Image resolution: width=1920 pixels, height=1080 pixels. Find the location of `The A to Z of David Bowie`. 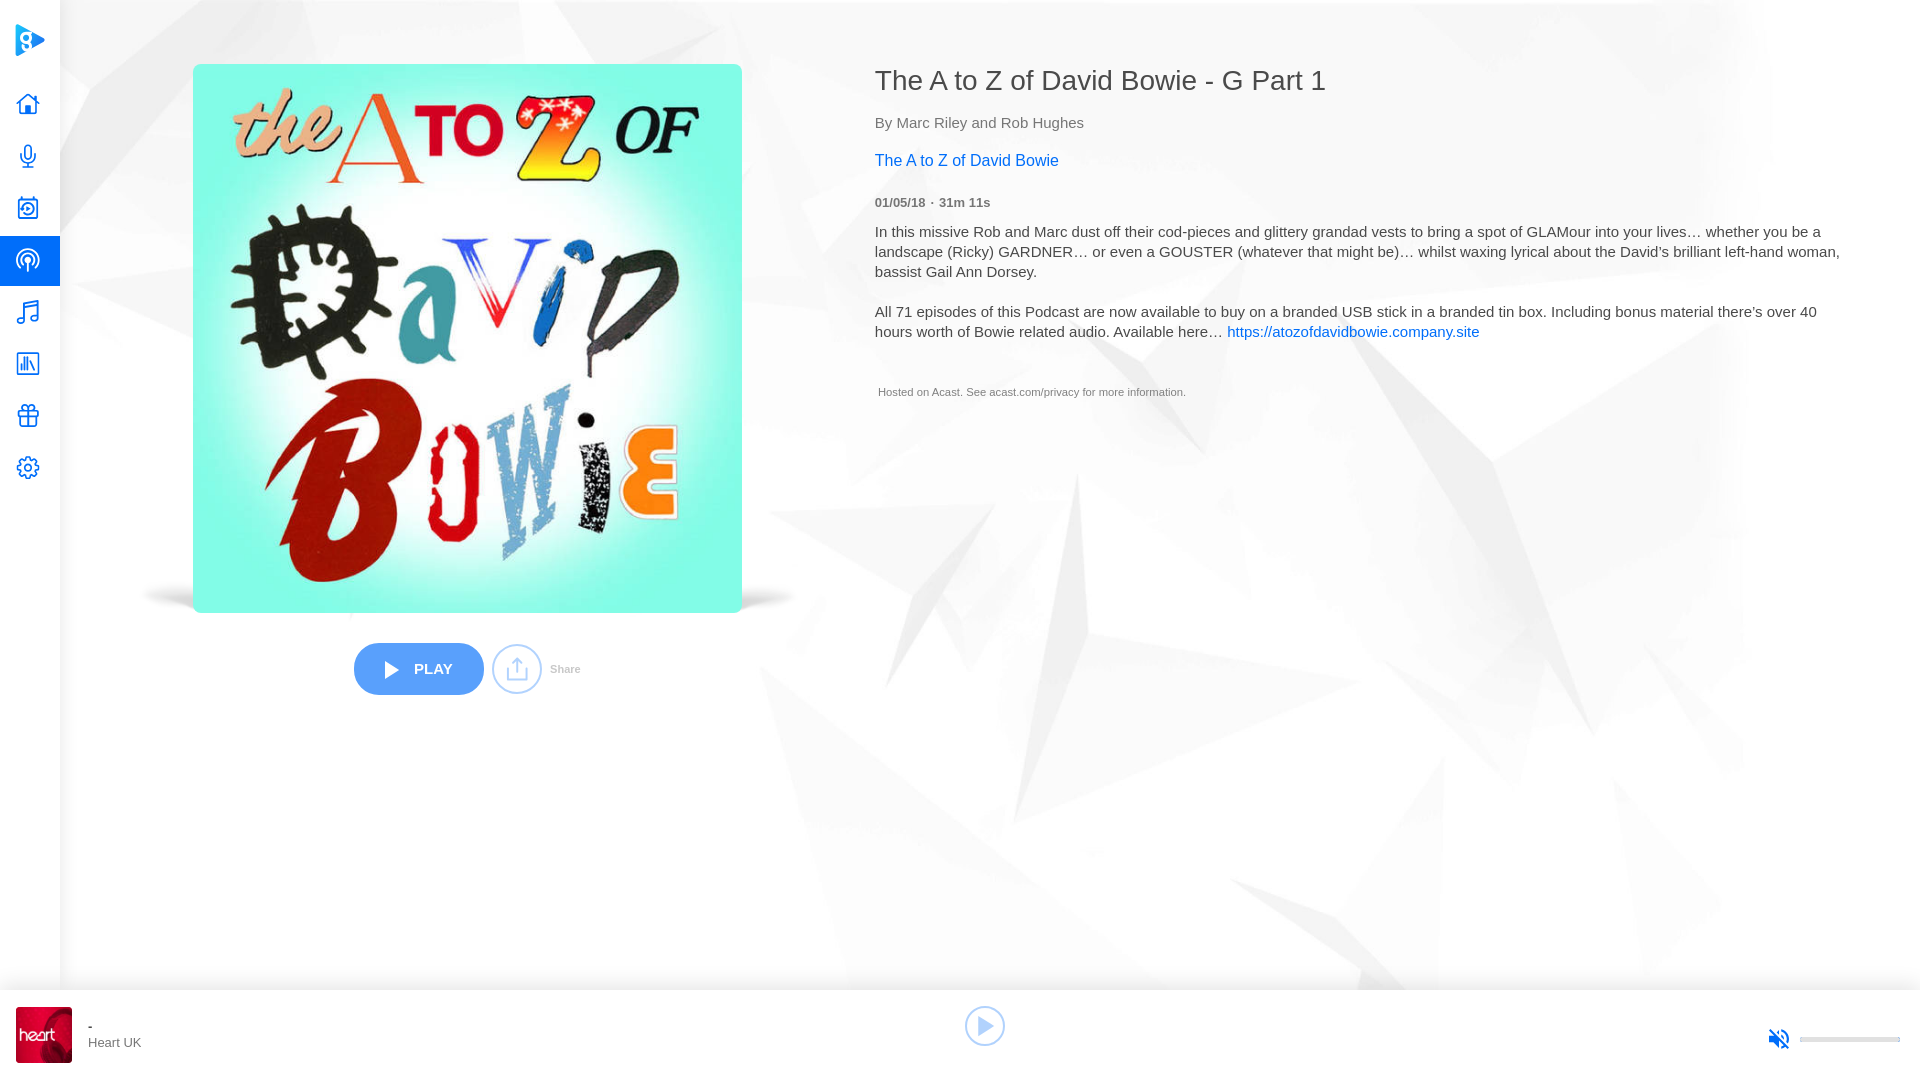

The A to Z of David Bowie is located at coordinates (1366, 160).